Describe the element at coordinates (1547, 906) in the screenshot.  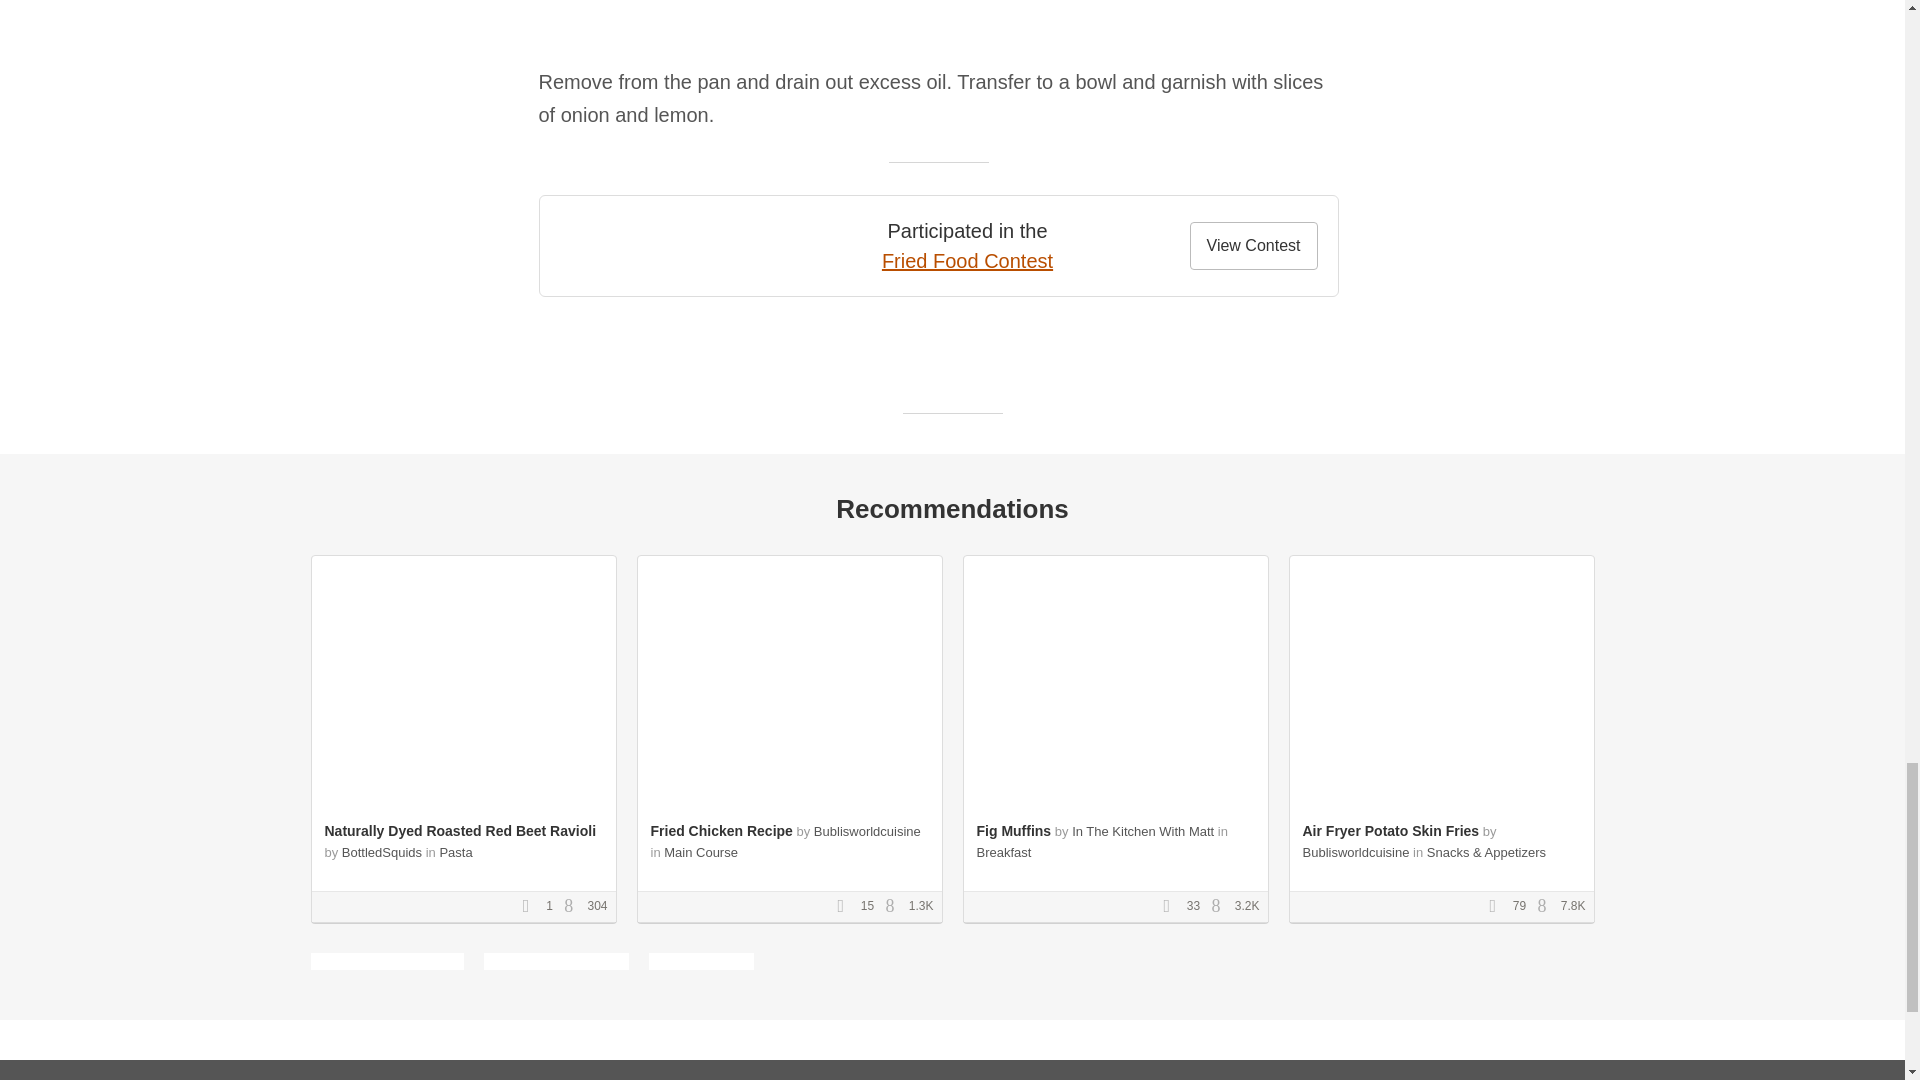
I see `Views Count` at that location.